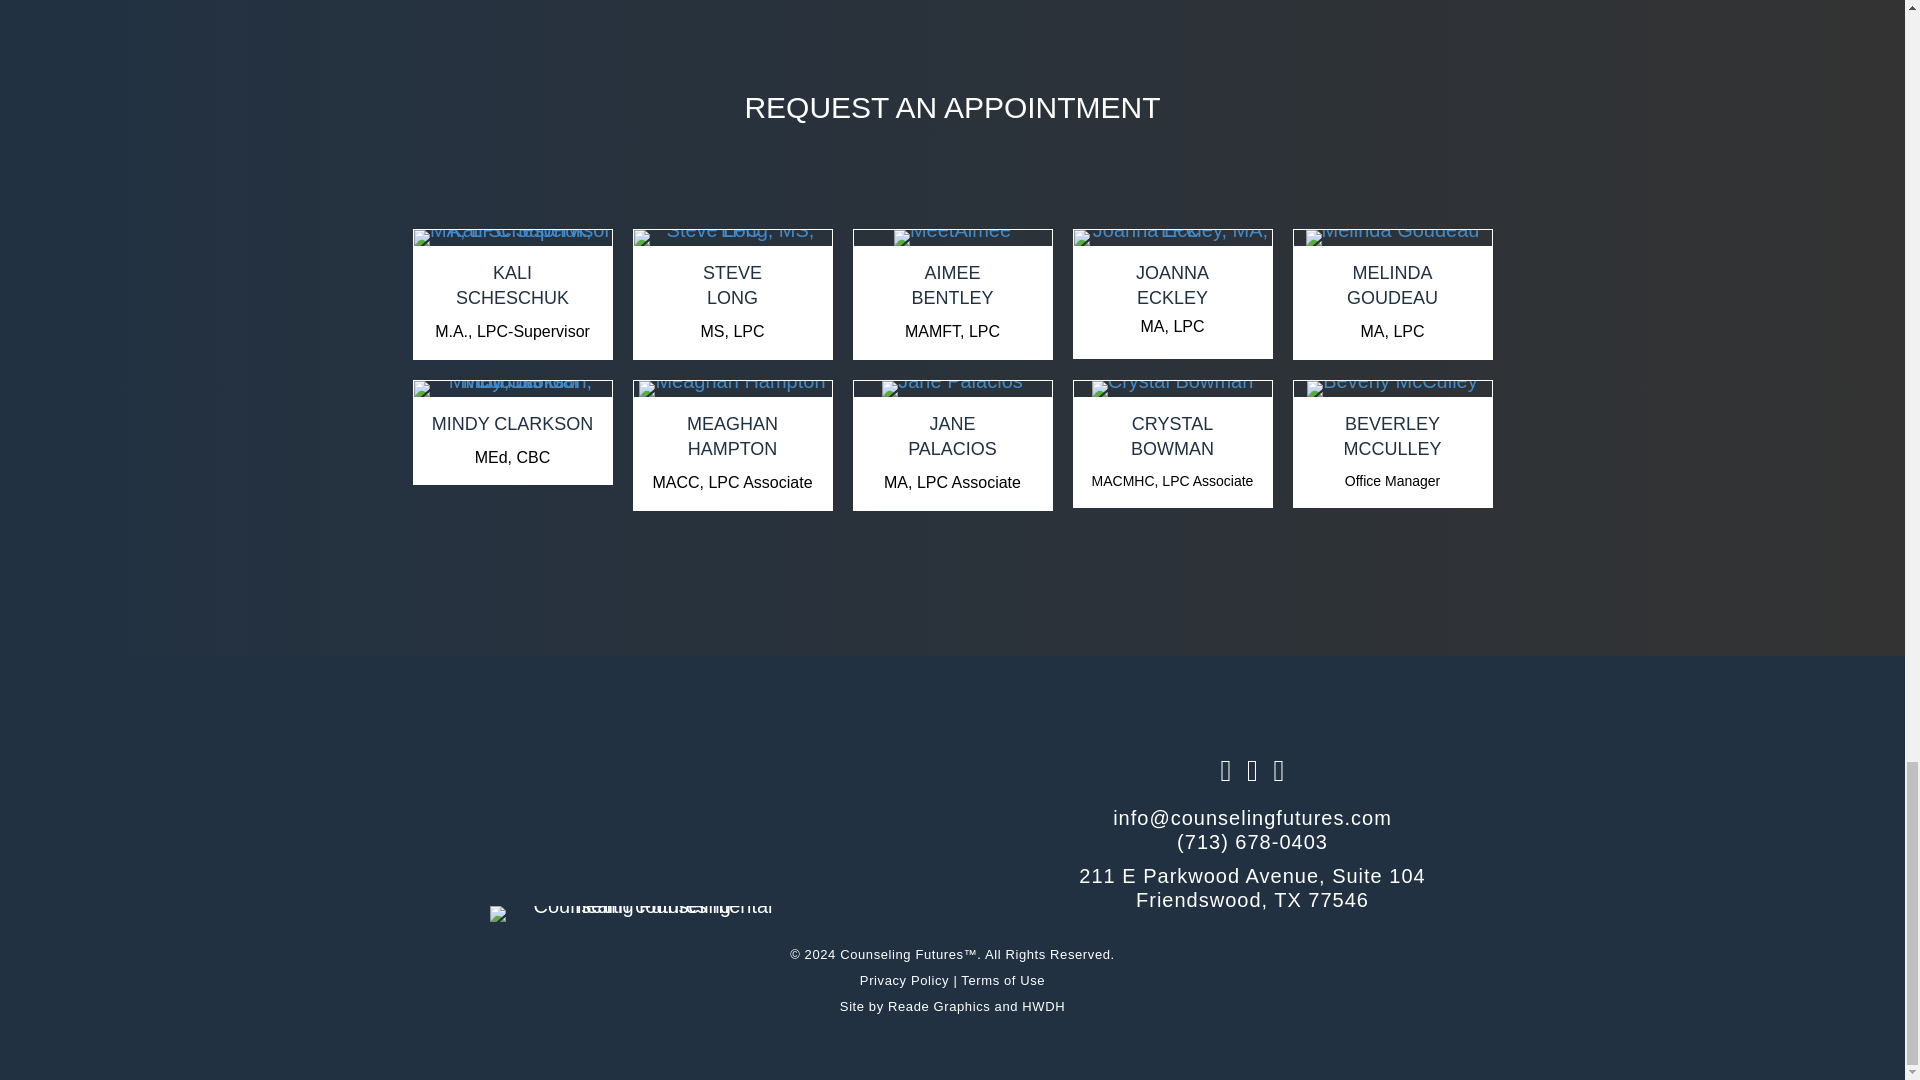 This screenshot has height=1080, width=1920. What do you see at coordinates (732, 285) in the screenshot?
I see `Melinda` at bounding box center [732, 285].